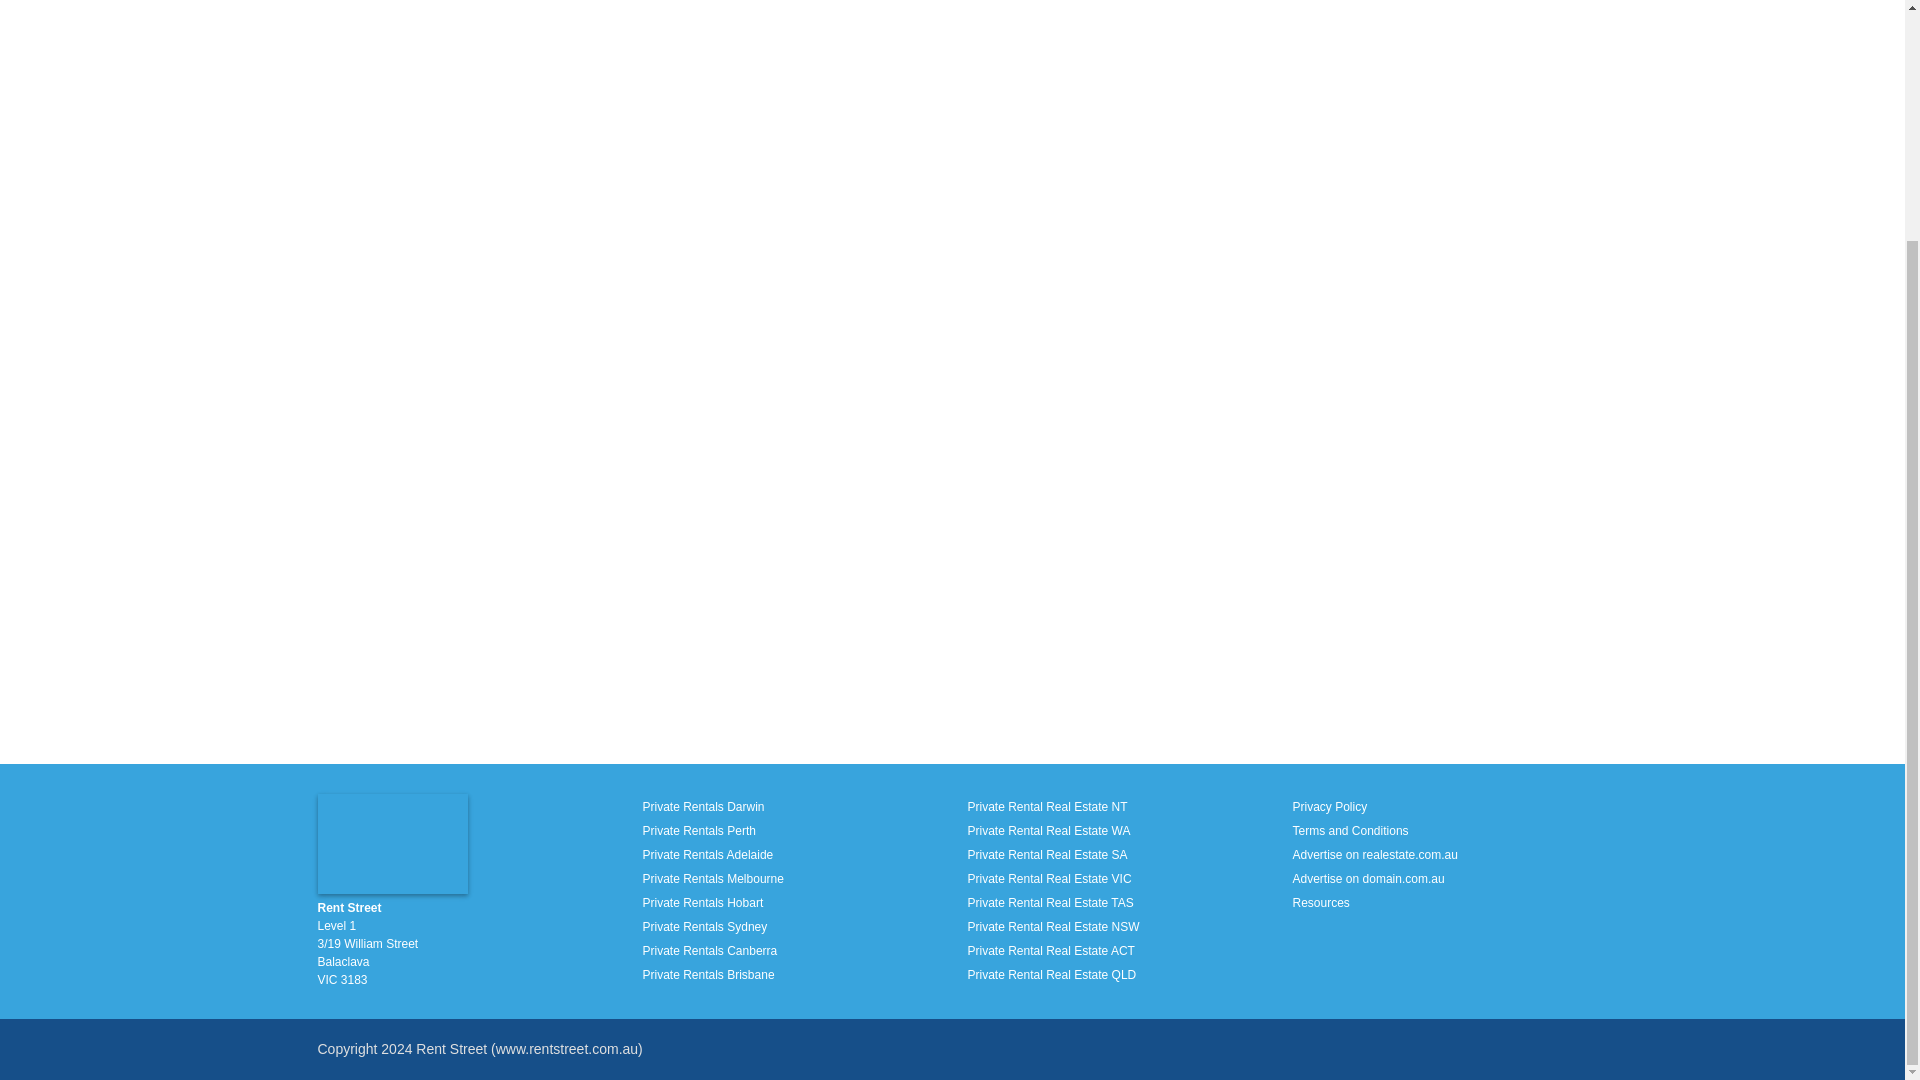 The image size is (1920, 1080). What do you see at coordinates (1374, 854) in the screenshot?
I see `Advertise on realestate.com.au` at bounding box center [1374, 854].